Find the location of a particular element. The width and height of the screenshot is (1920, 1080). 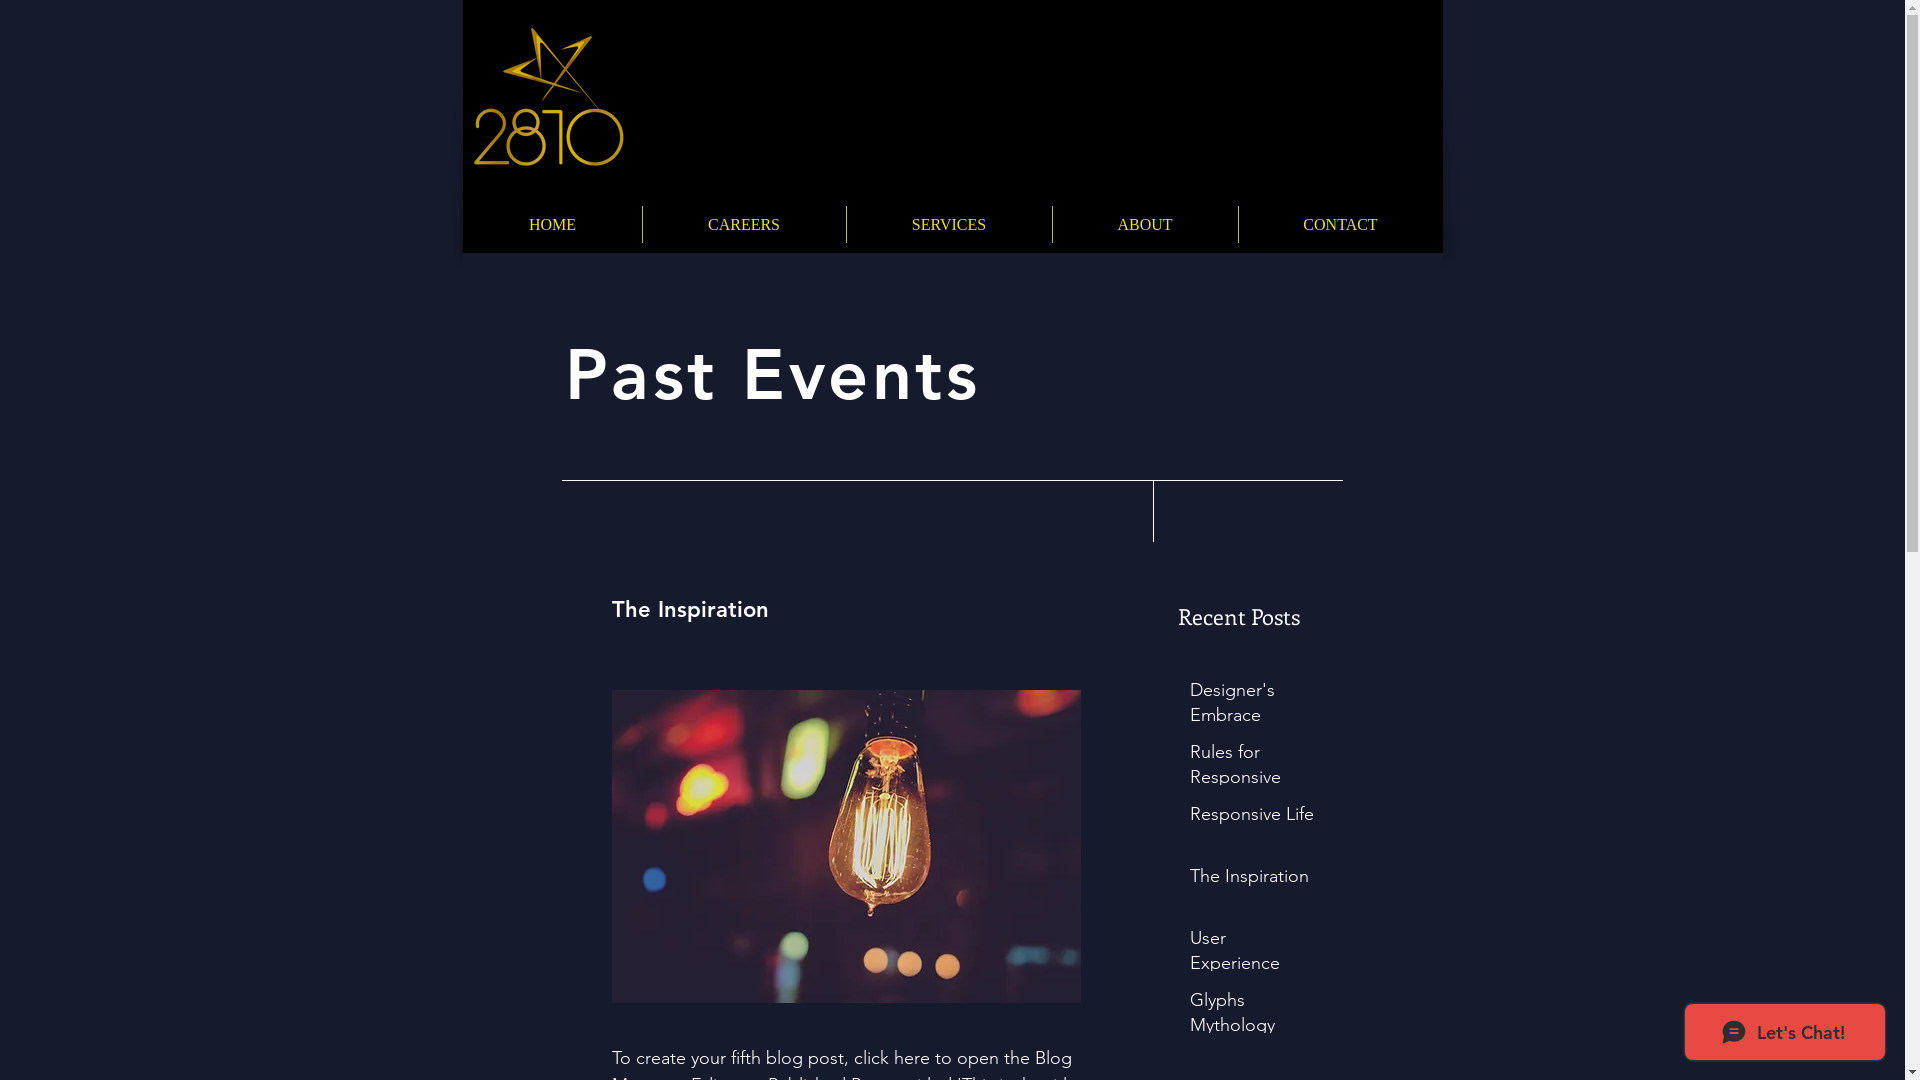

ABOUT is located at coordinates (1144, 224).